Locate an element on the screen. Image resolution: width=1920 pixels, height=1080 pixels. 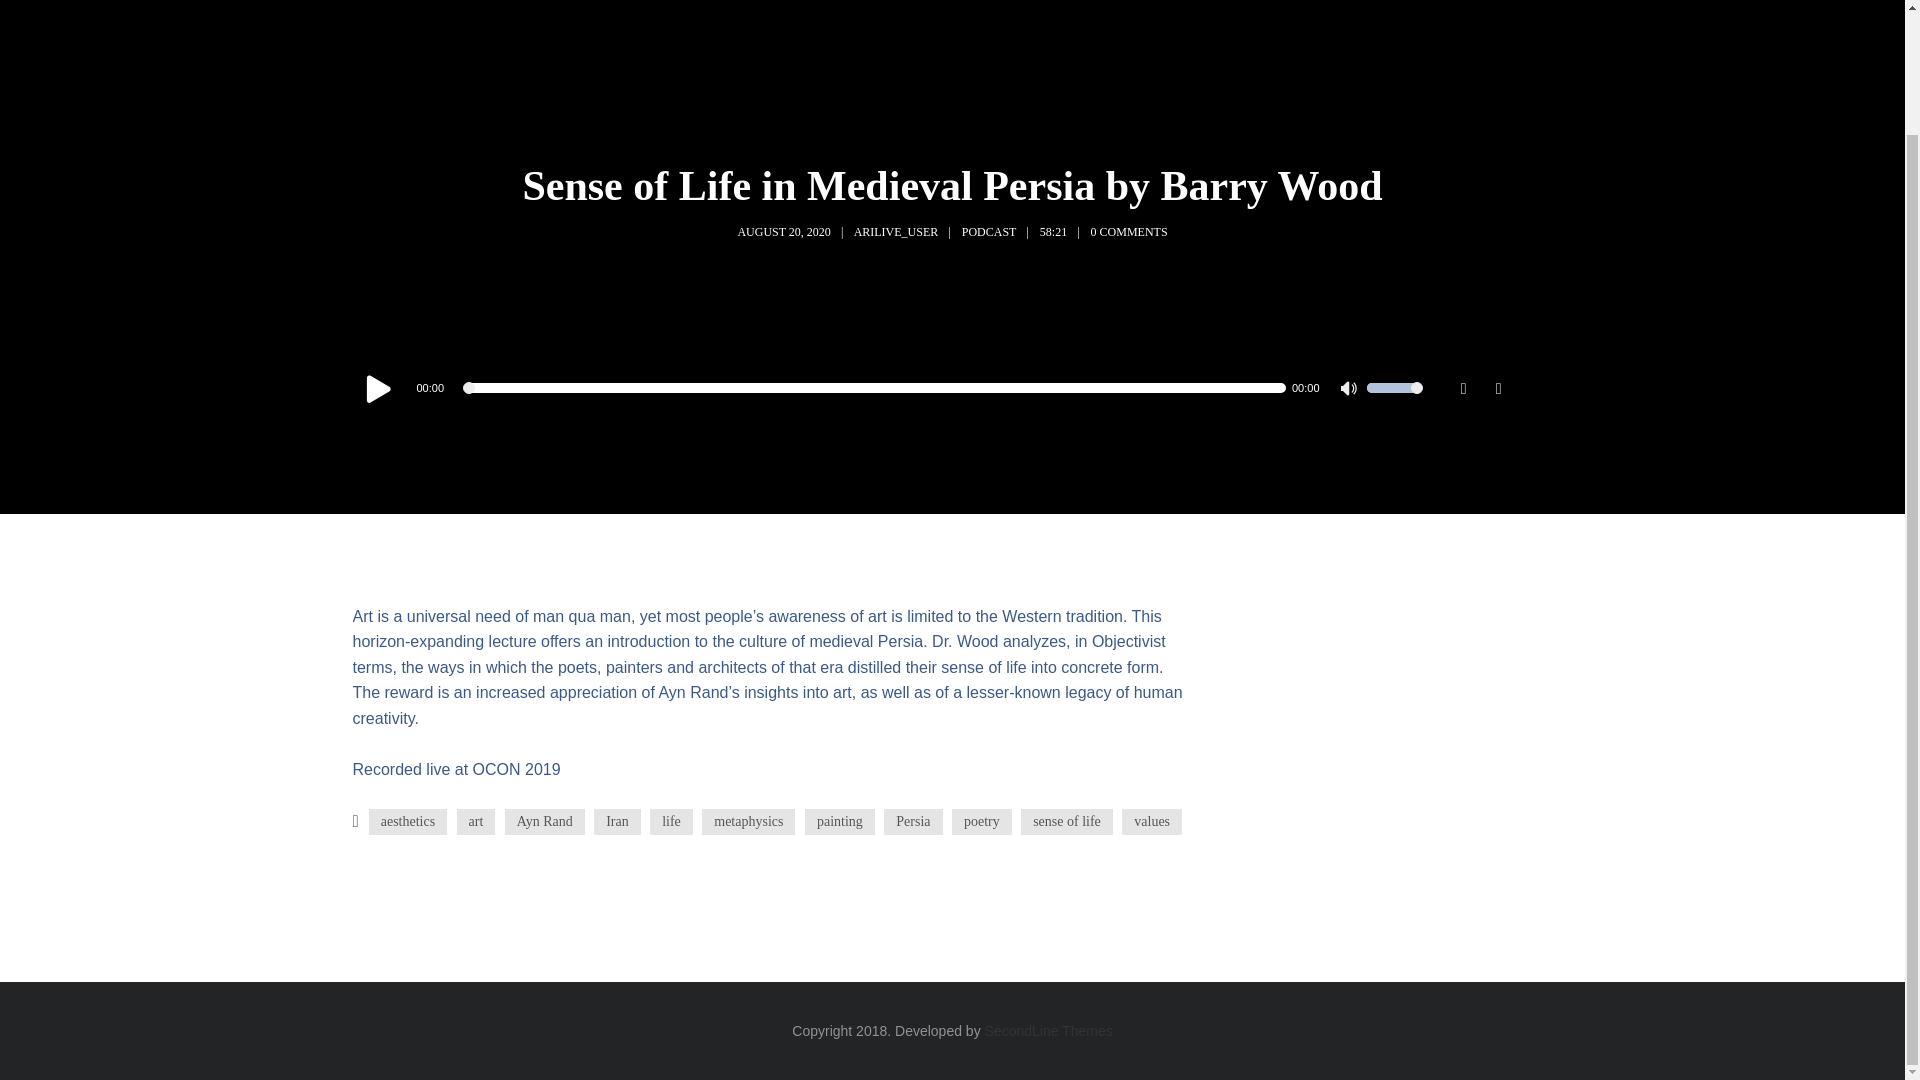
Mute is located at coordinates (1350, 390).